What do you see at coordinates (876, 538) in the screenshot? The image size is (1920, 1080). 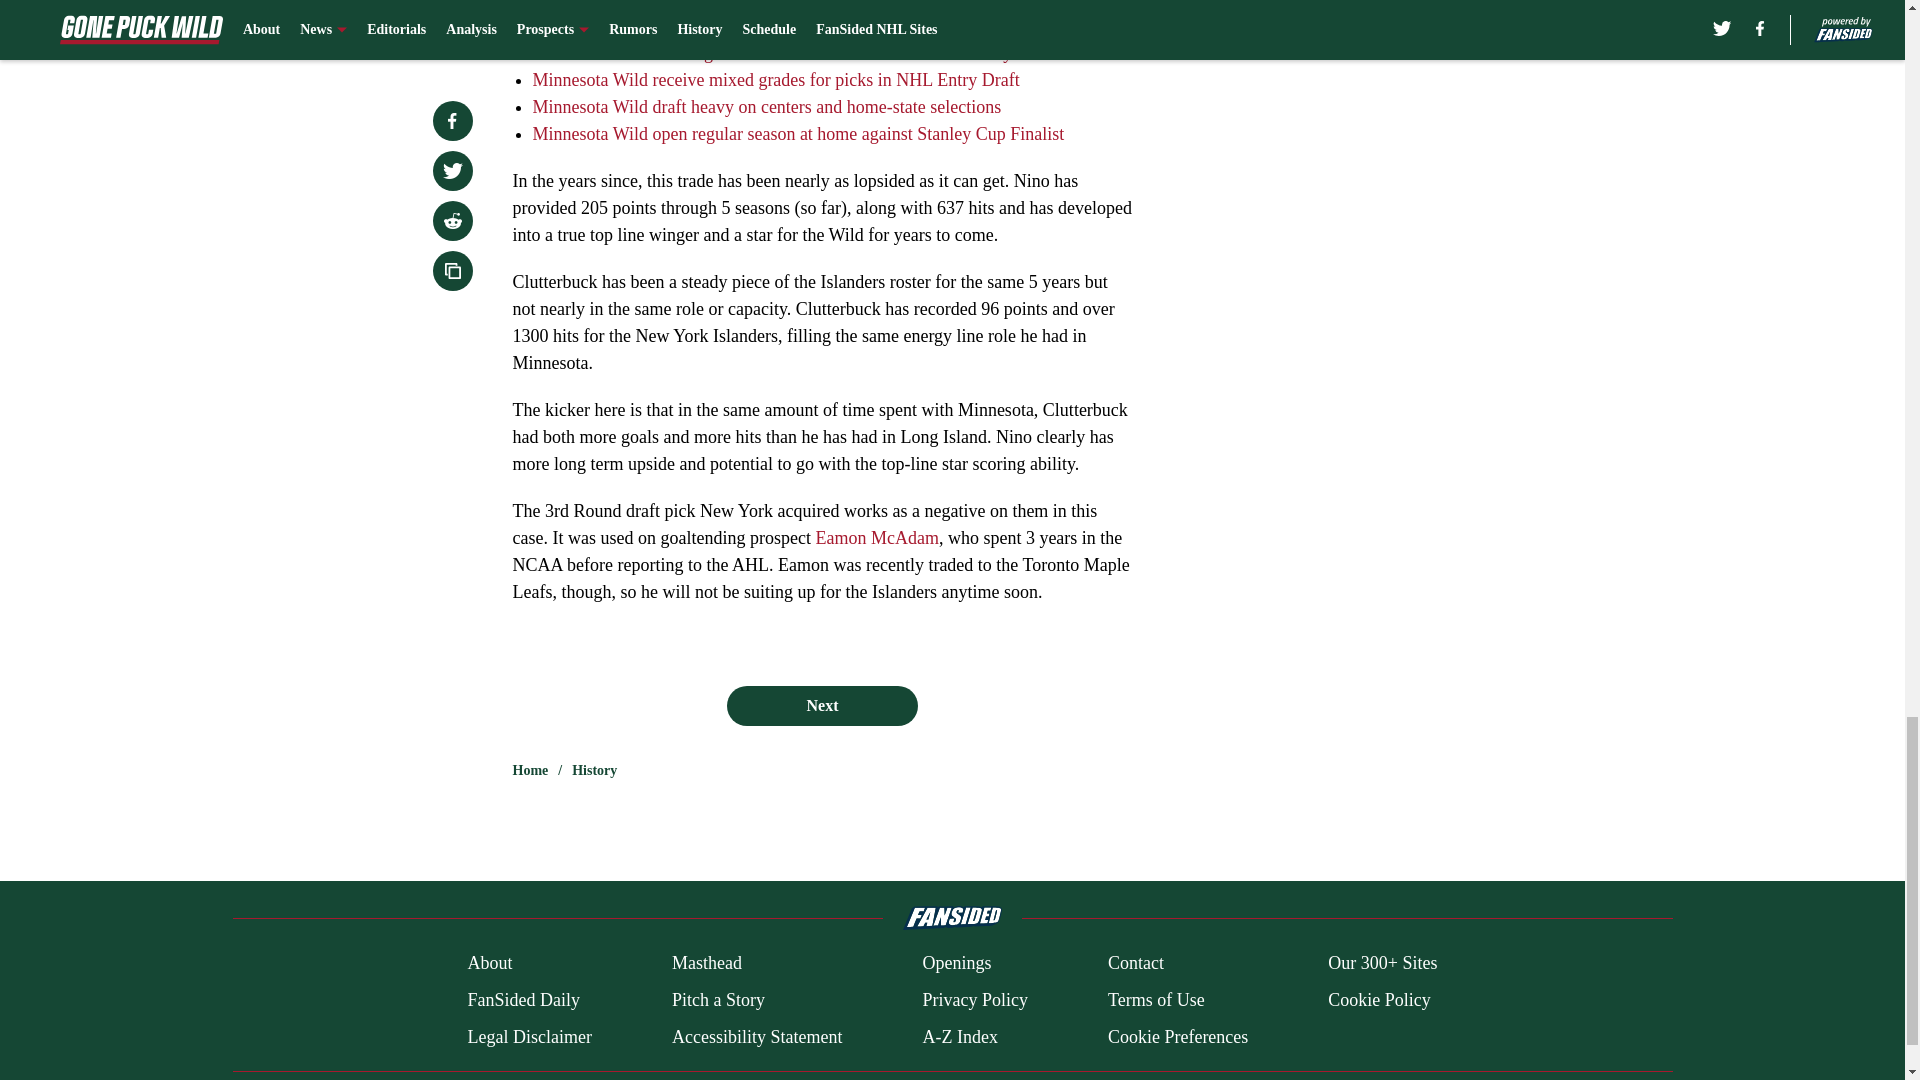 I see `Eamon McAdam` at bounding box center [876, 538].